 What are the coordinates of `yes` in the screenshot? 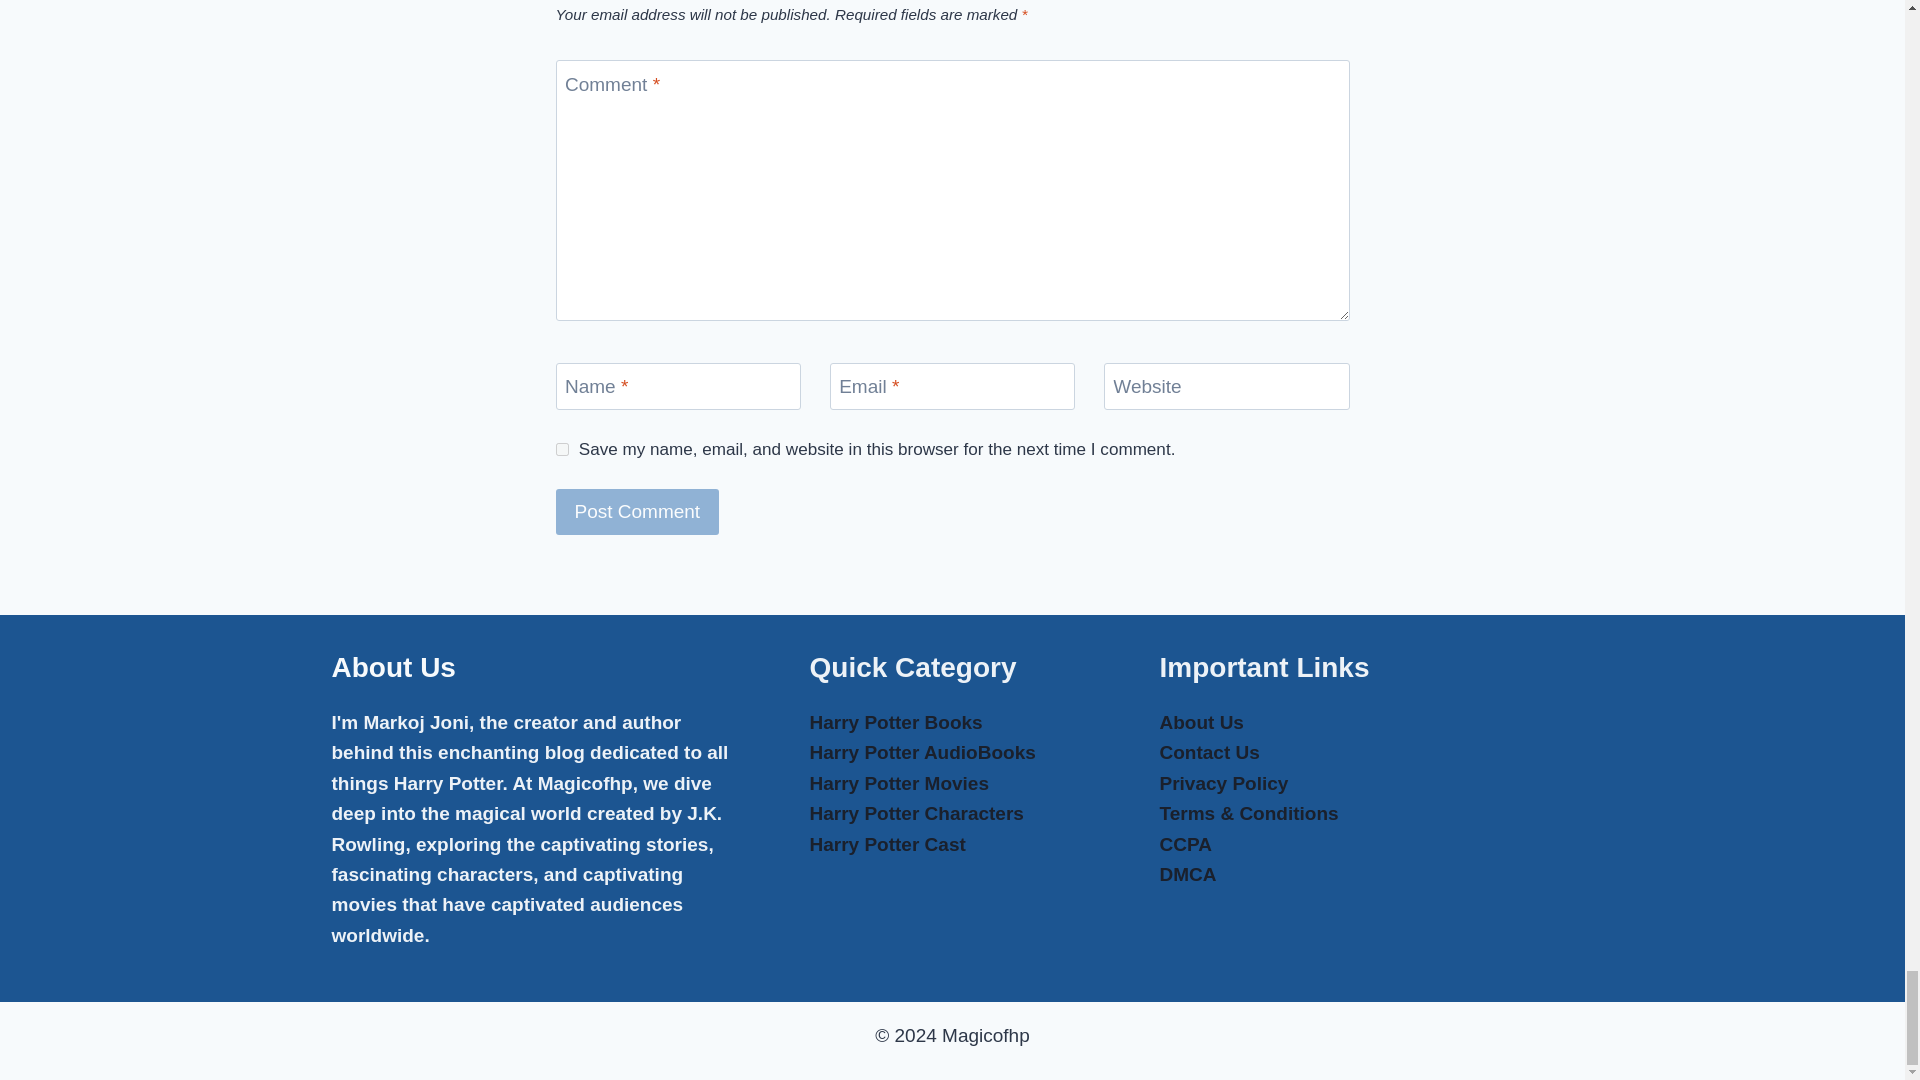 It's located at (562, 448).